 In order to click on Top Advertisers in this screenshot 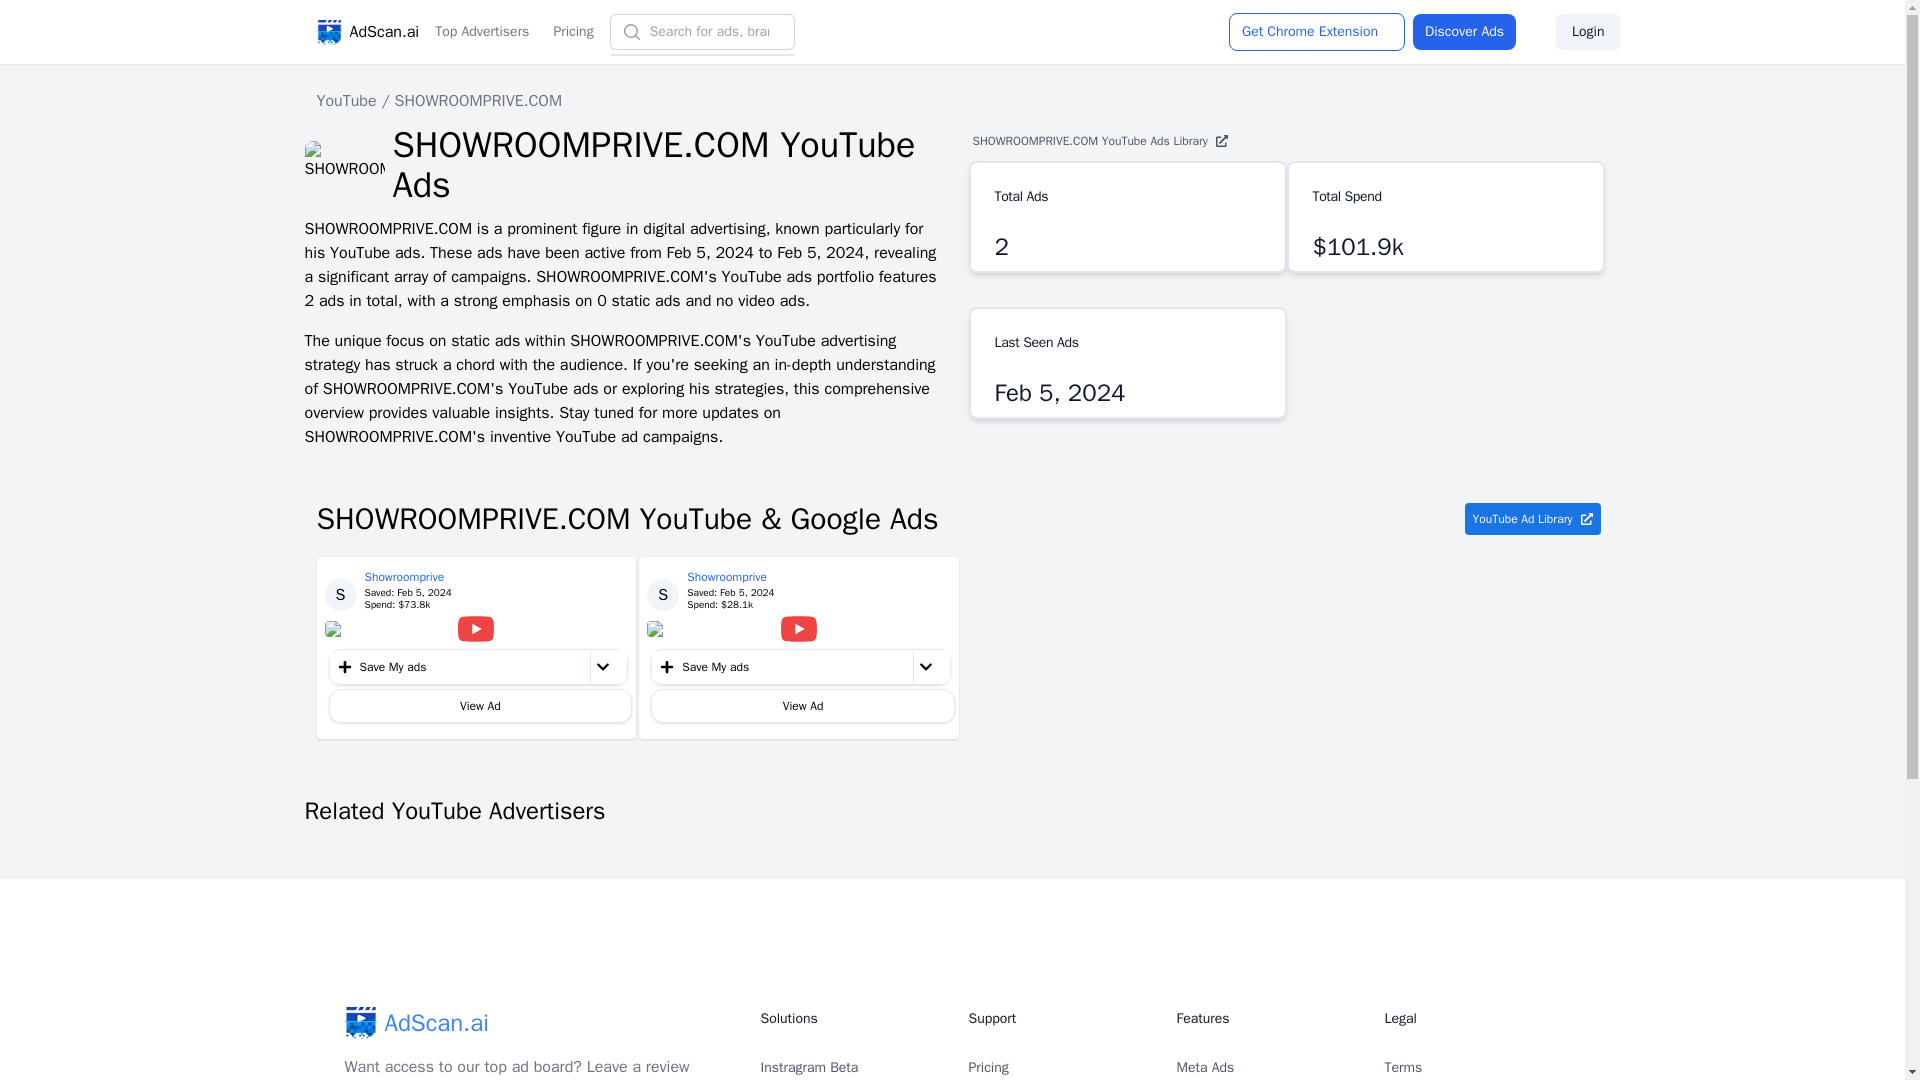, I will do `click(482, 32)`.